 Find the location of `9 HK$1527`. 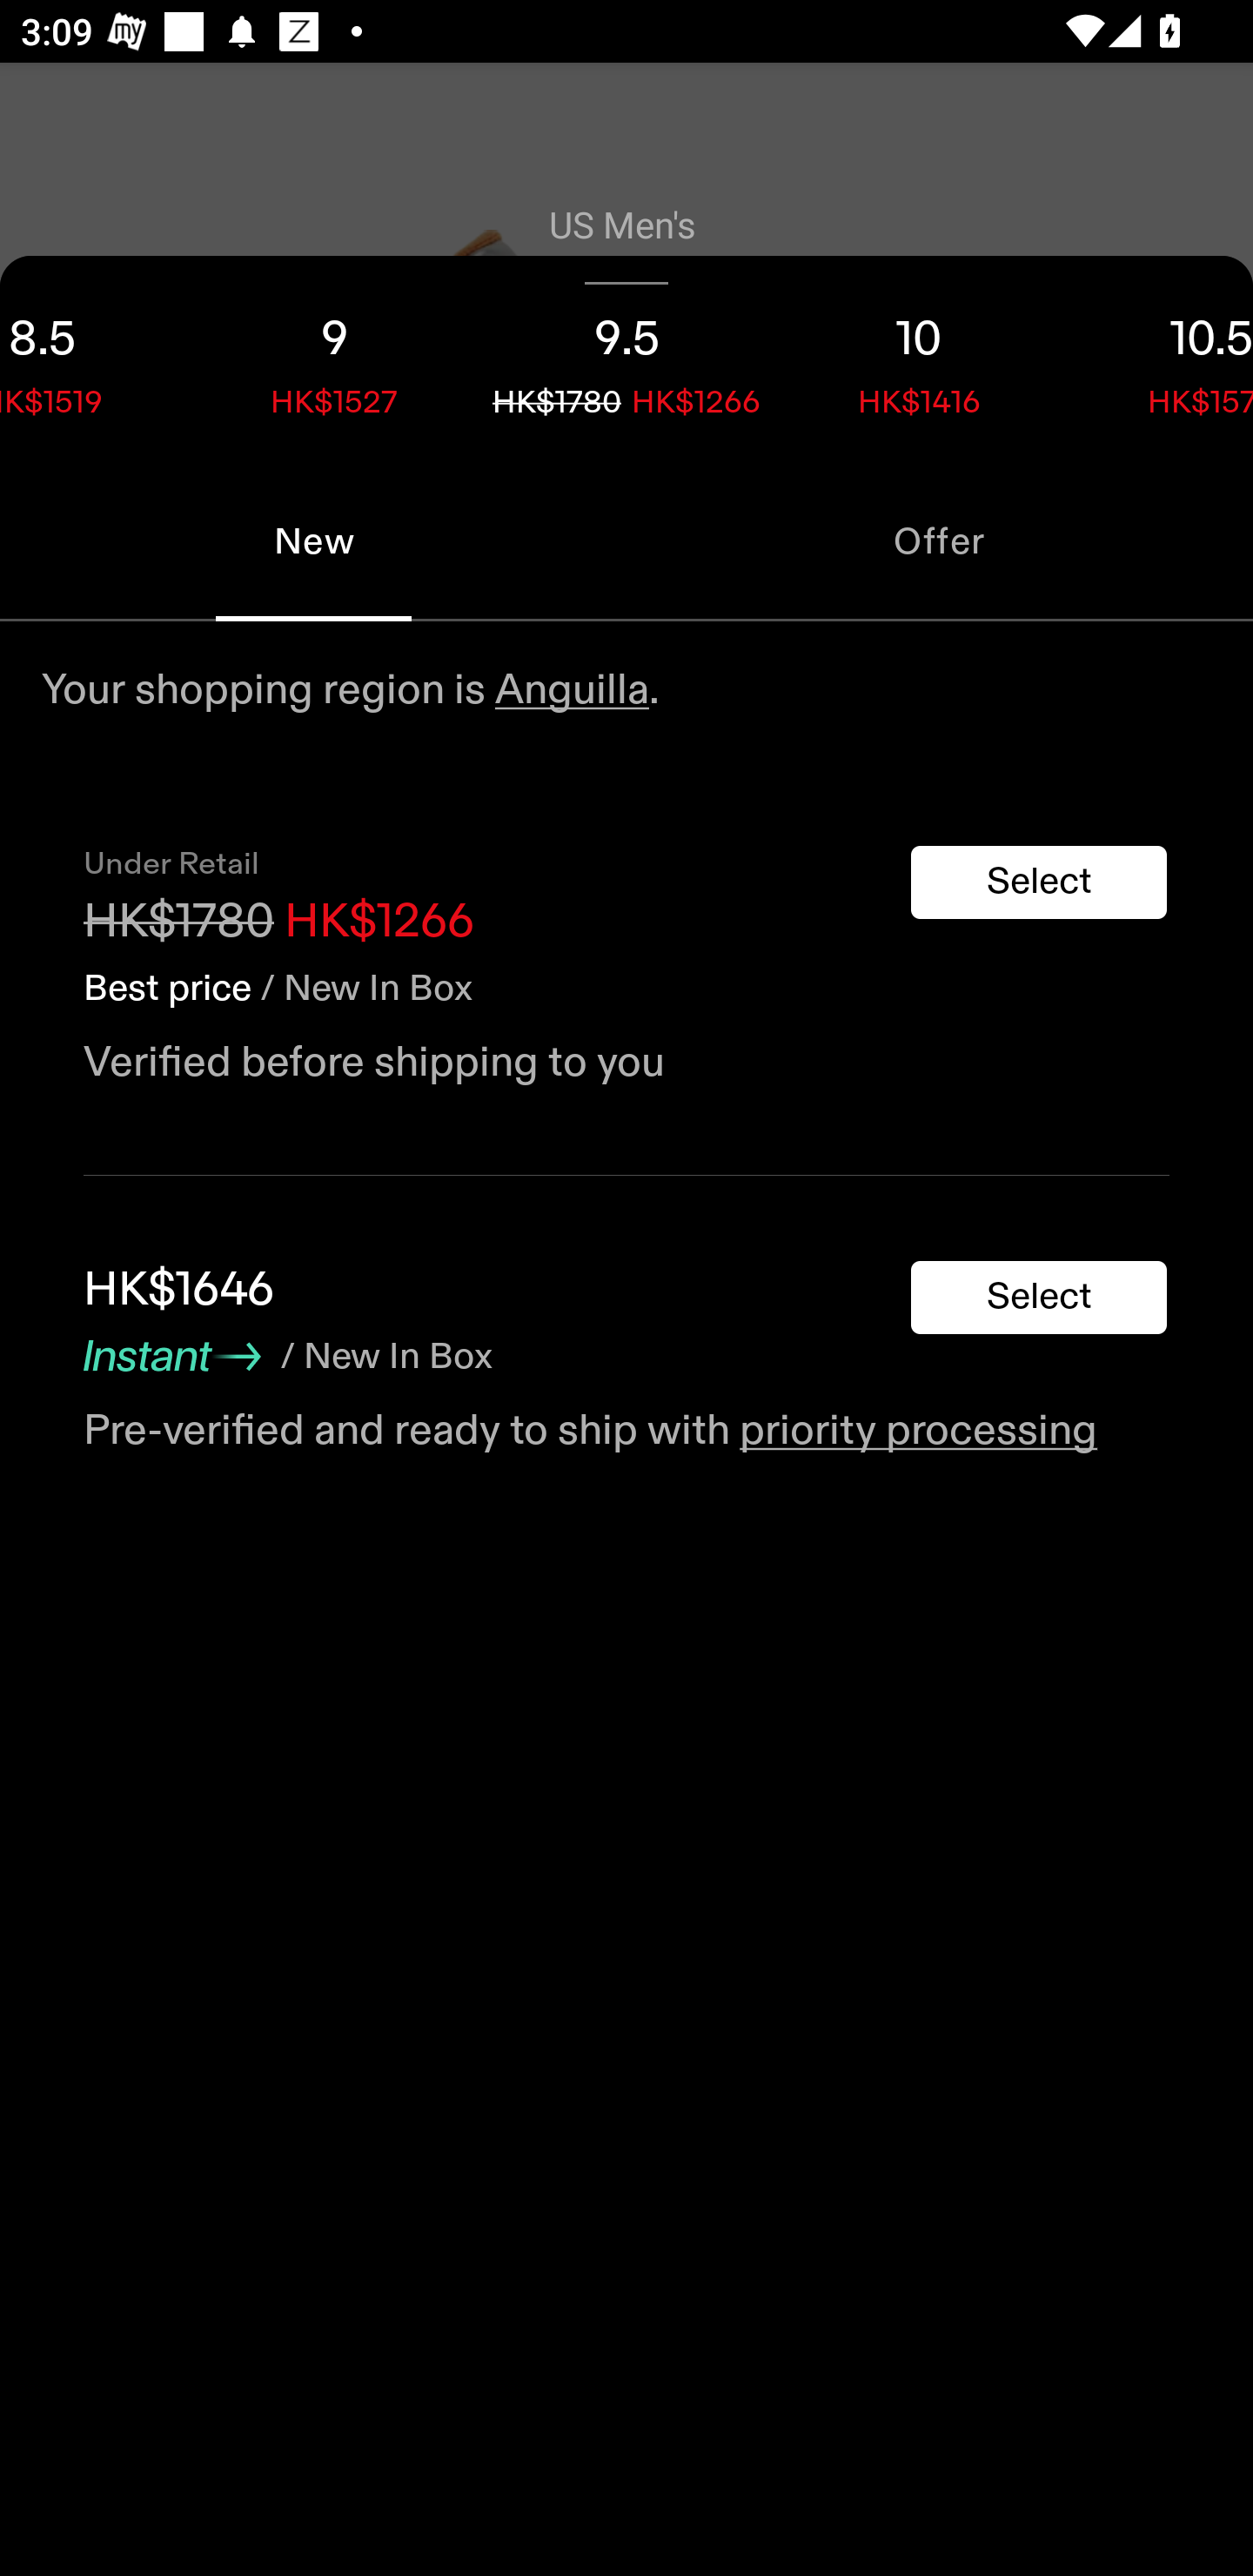

9 HK$1527 is located at coordinates (334, 359).